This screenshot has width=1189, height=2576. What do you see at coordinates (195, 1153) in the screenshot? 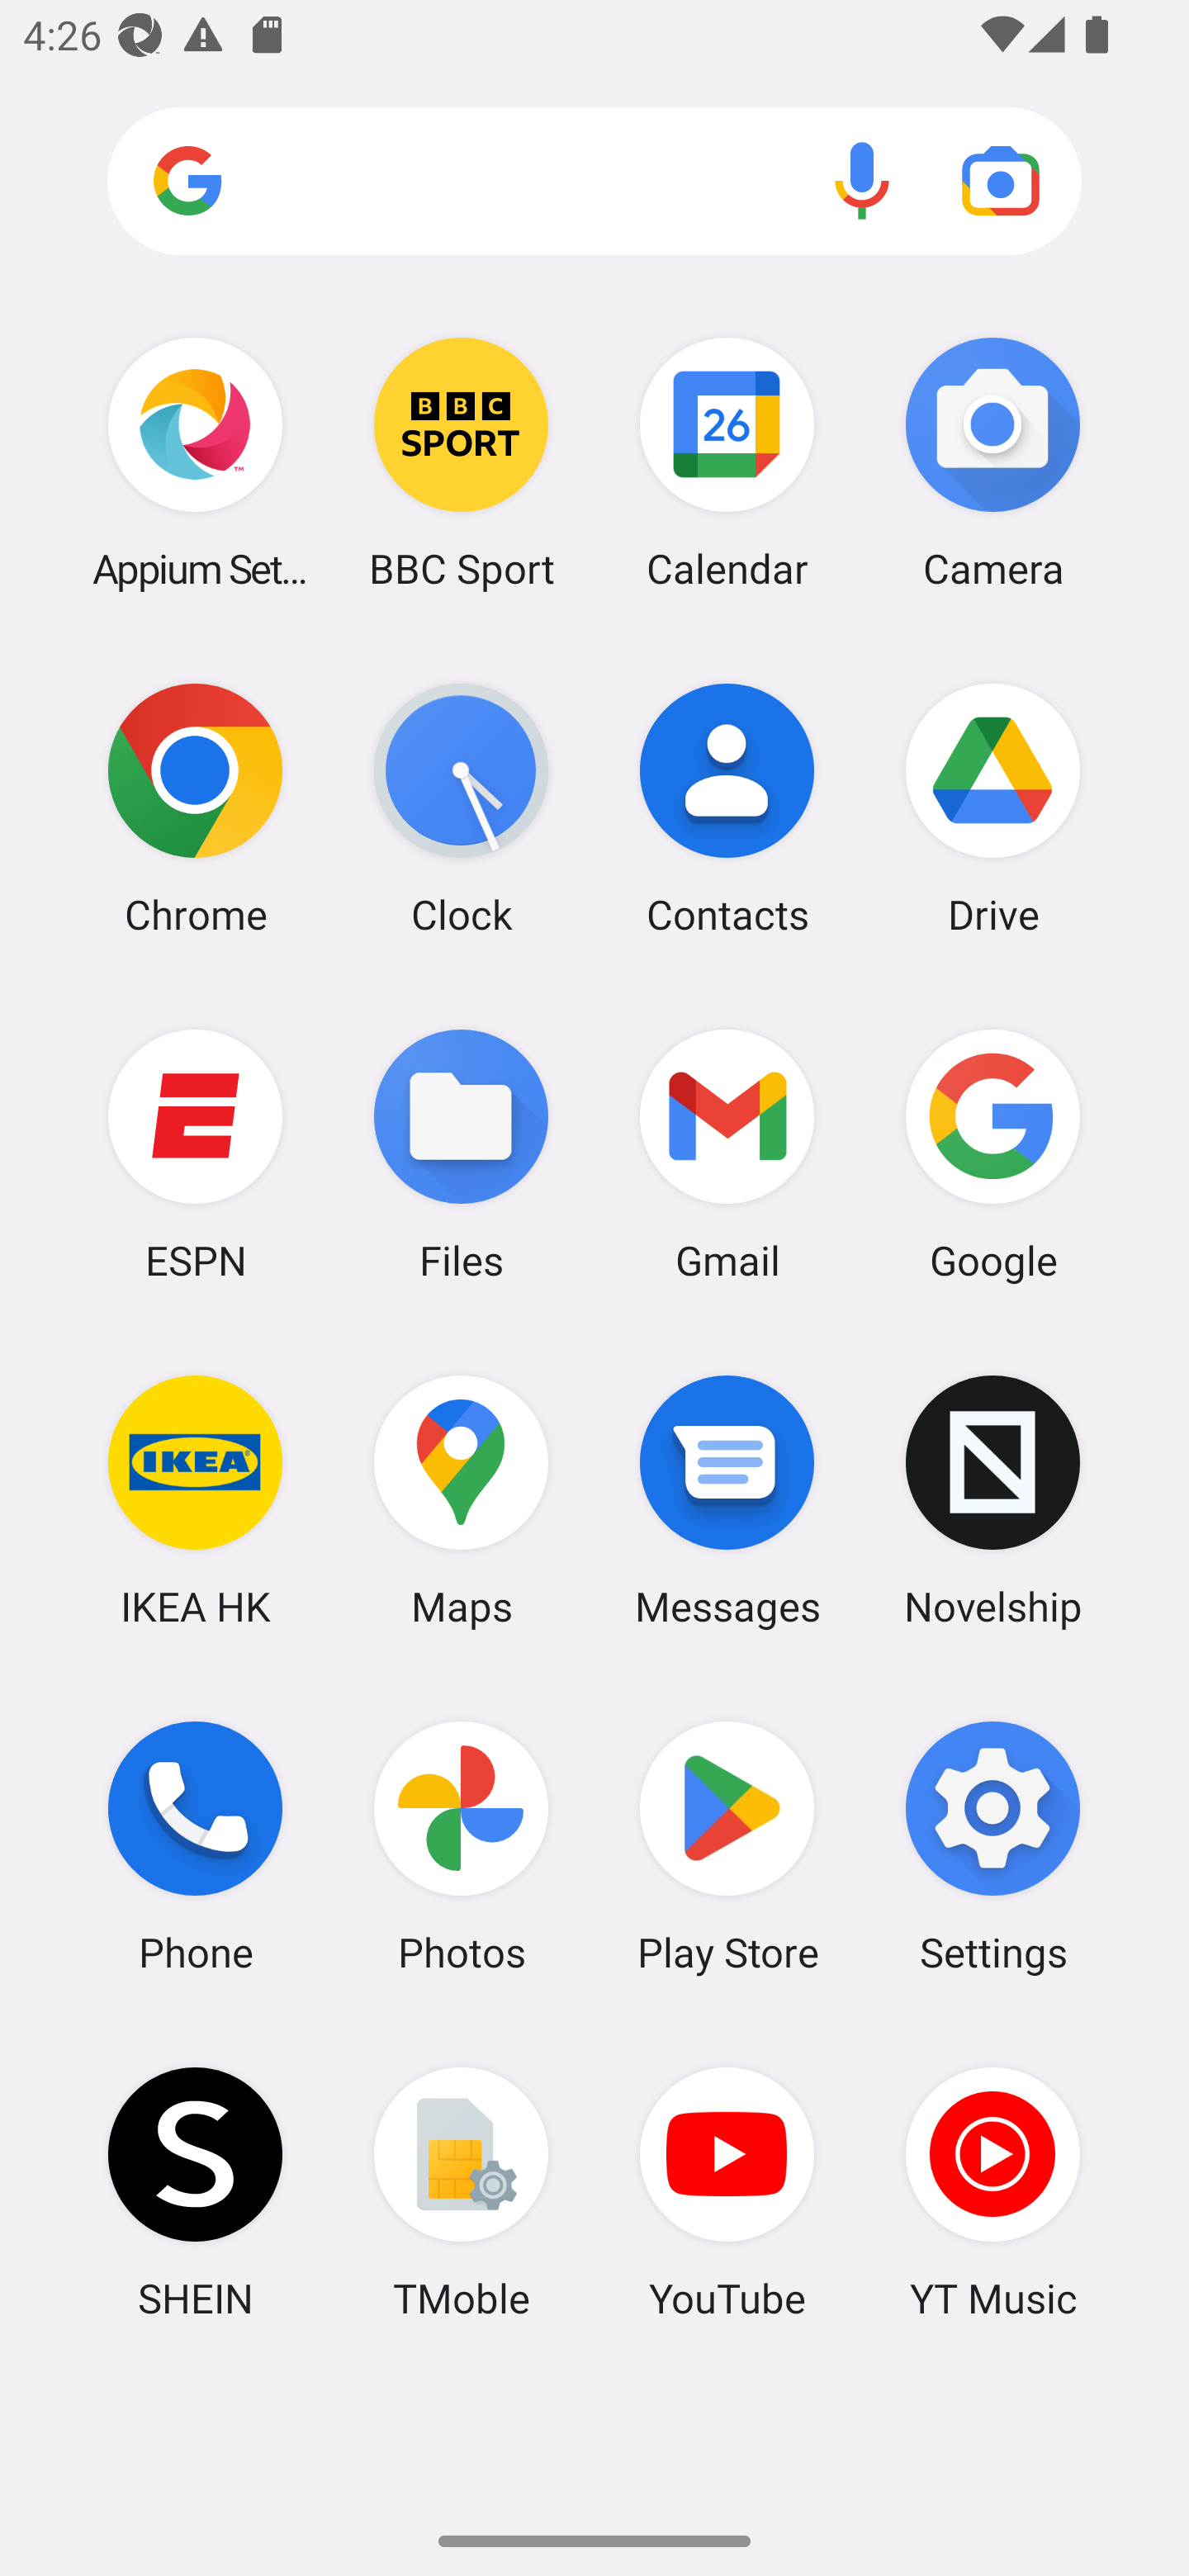
I see `ESPN` at bounding box center [195, 1153].